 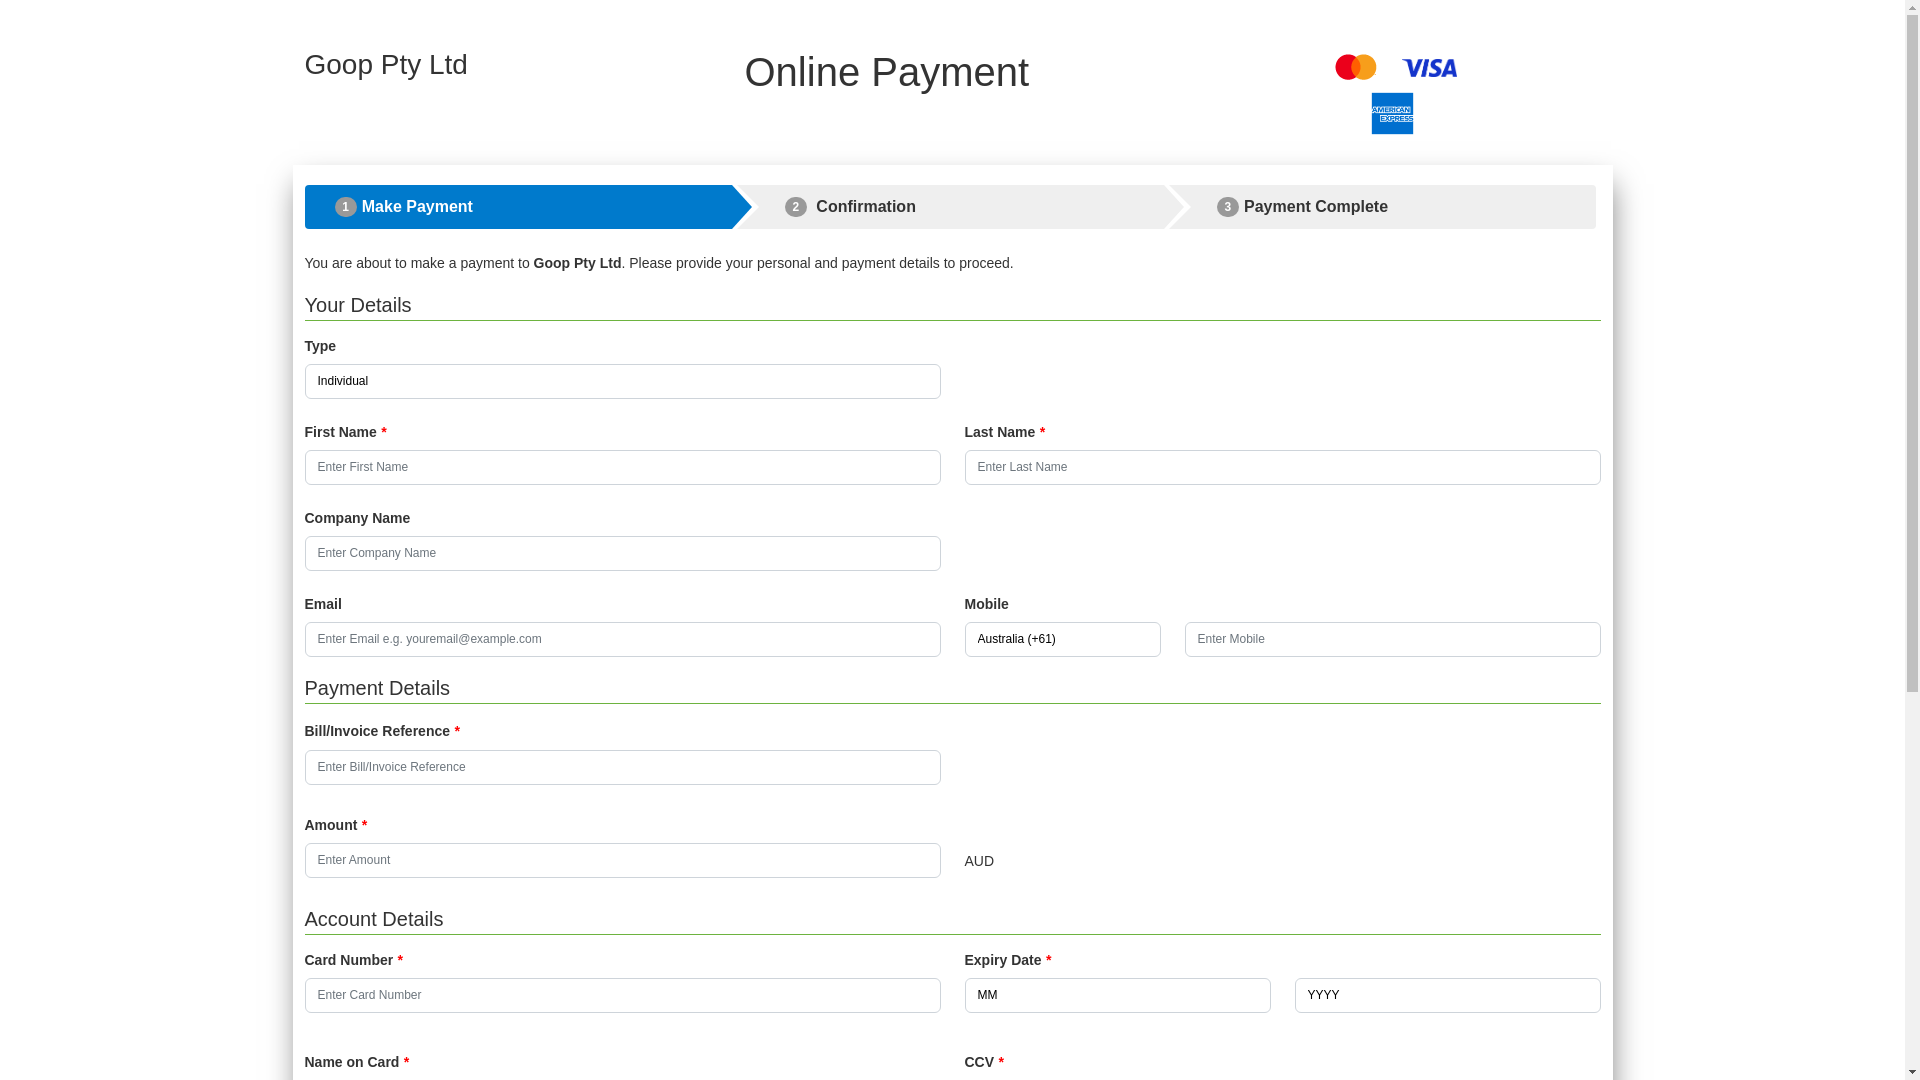 What do you see at coordinates (1392, 114) in the screenshot?
I see `Amex American` at bounding box center [1392, 114].